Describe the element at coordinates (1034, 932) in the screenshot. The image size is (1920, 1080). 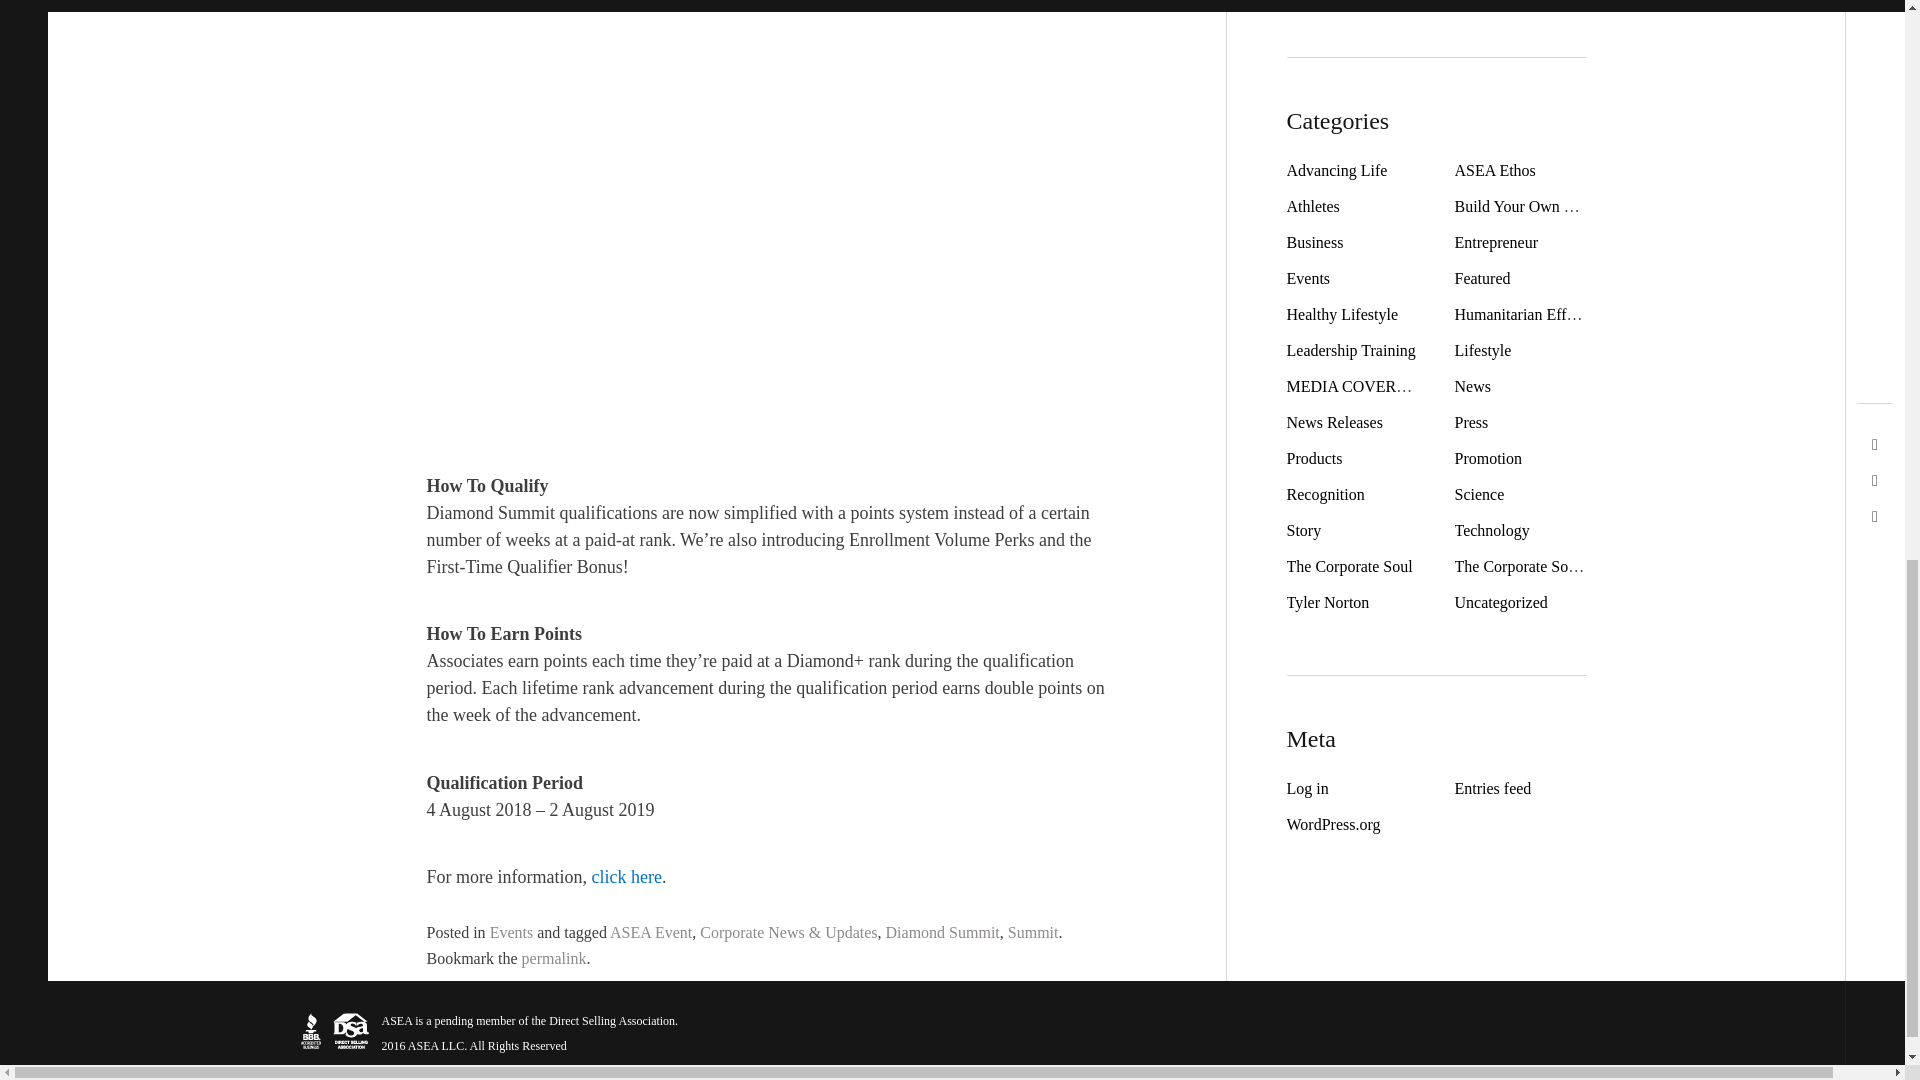
I see `Summit` at that location.